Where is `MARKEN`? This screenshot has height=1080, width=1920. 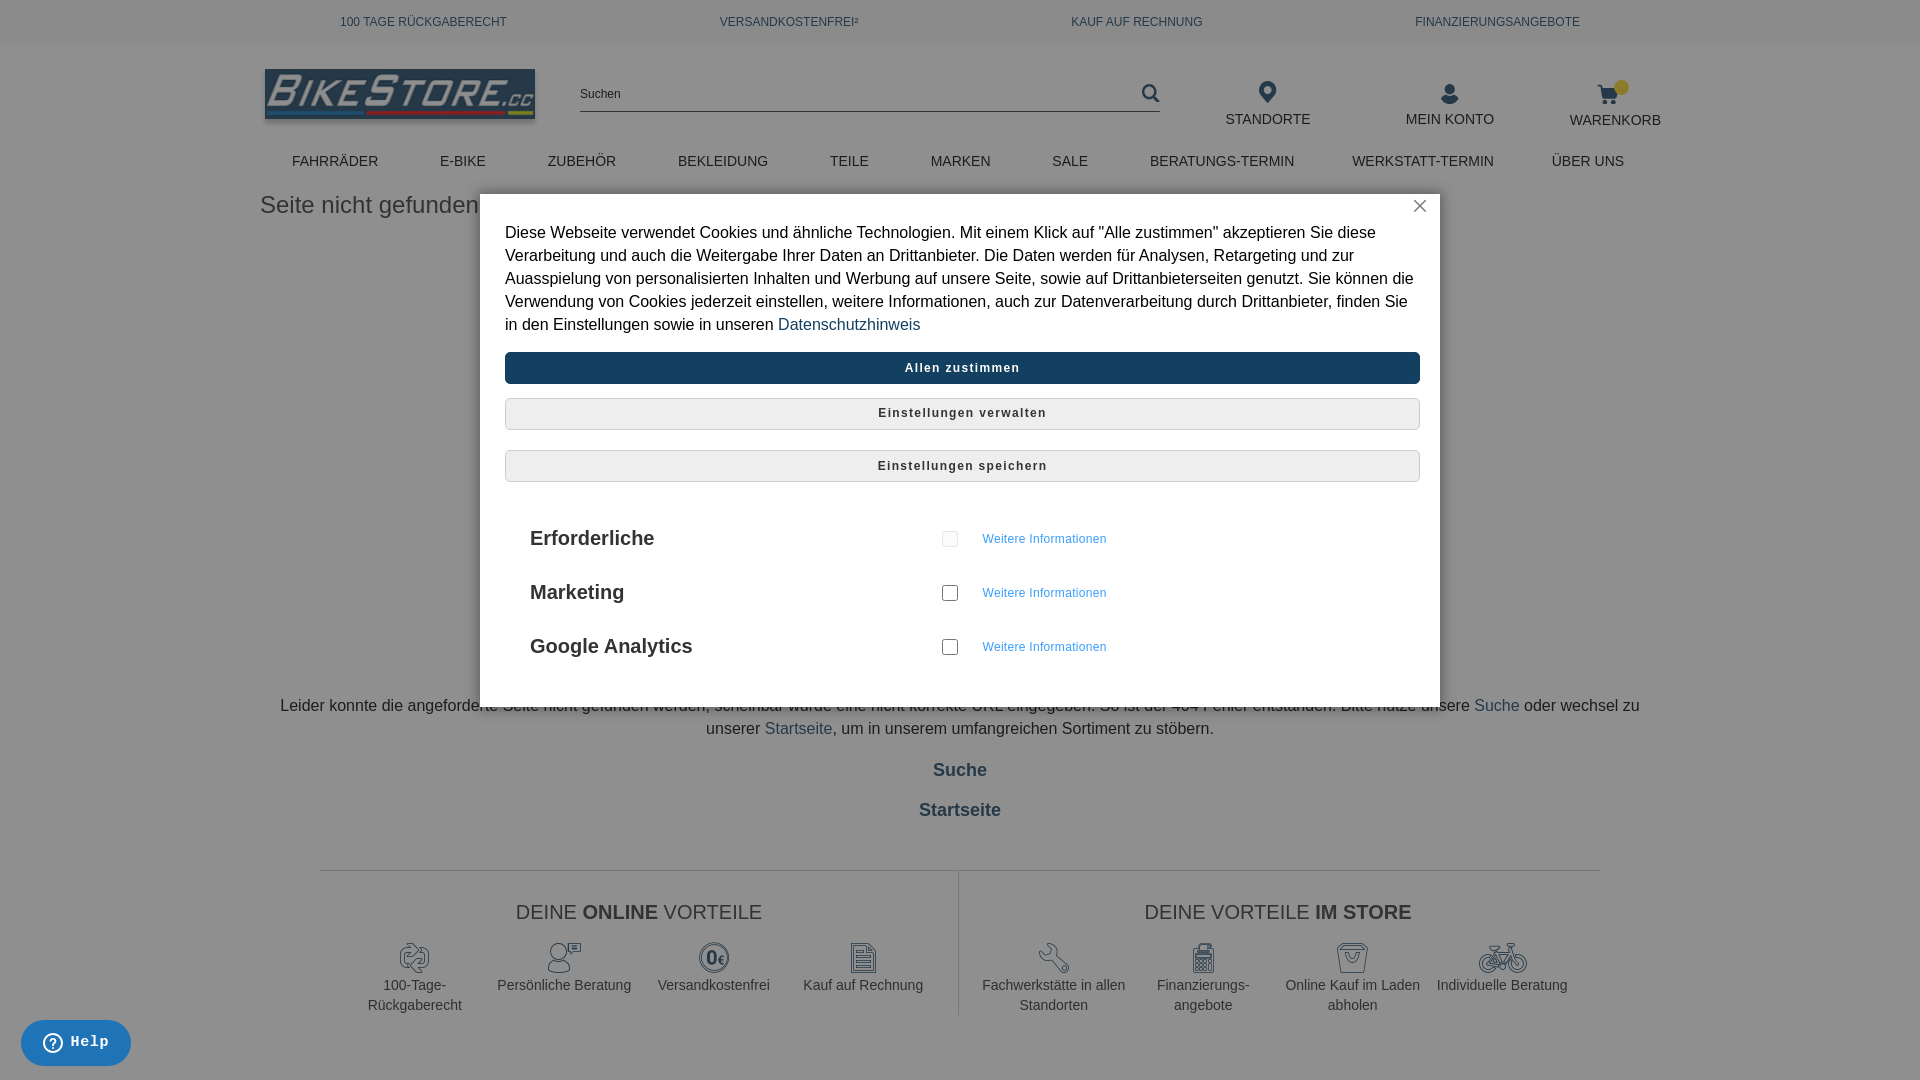
MARKEN is located at coordinates (963, 163).